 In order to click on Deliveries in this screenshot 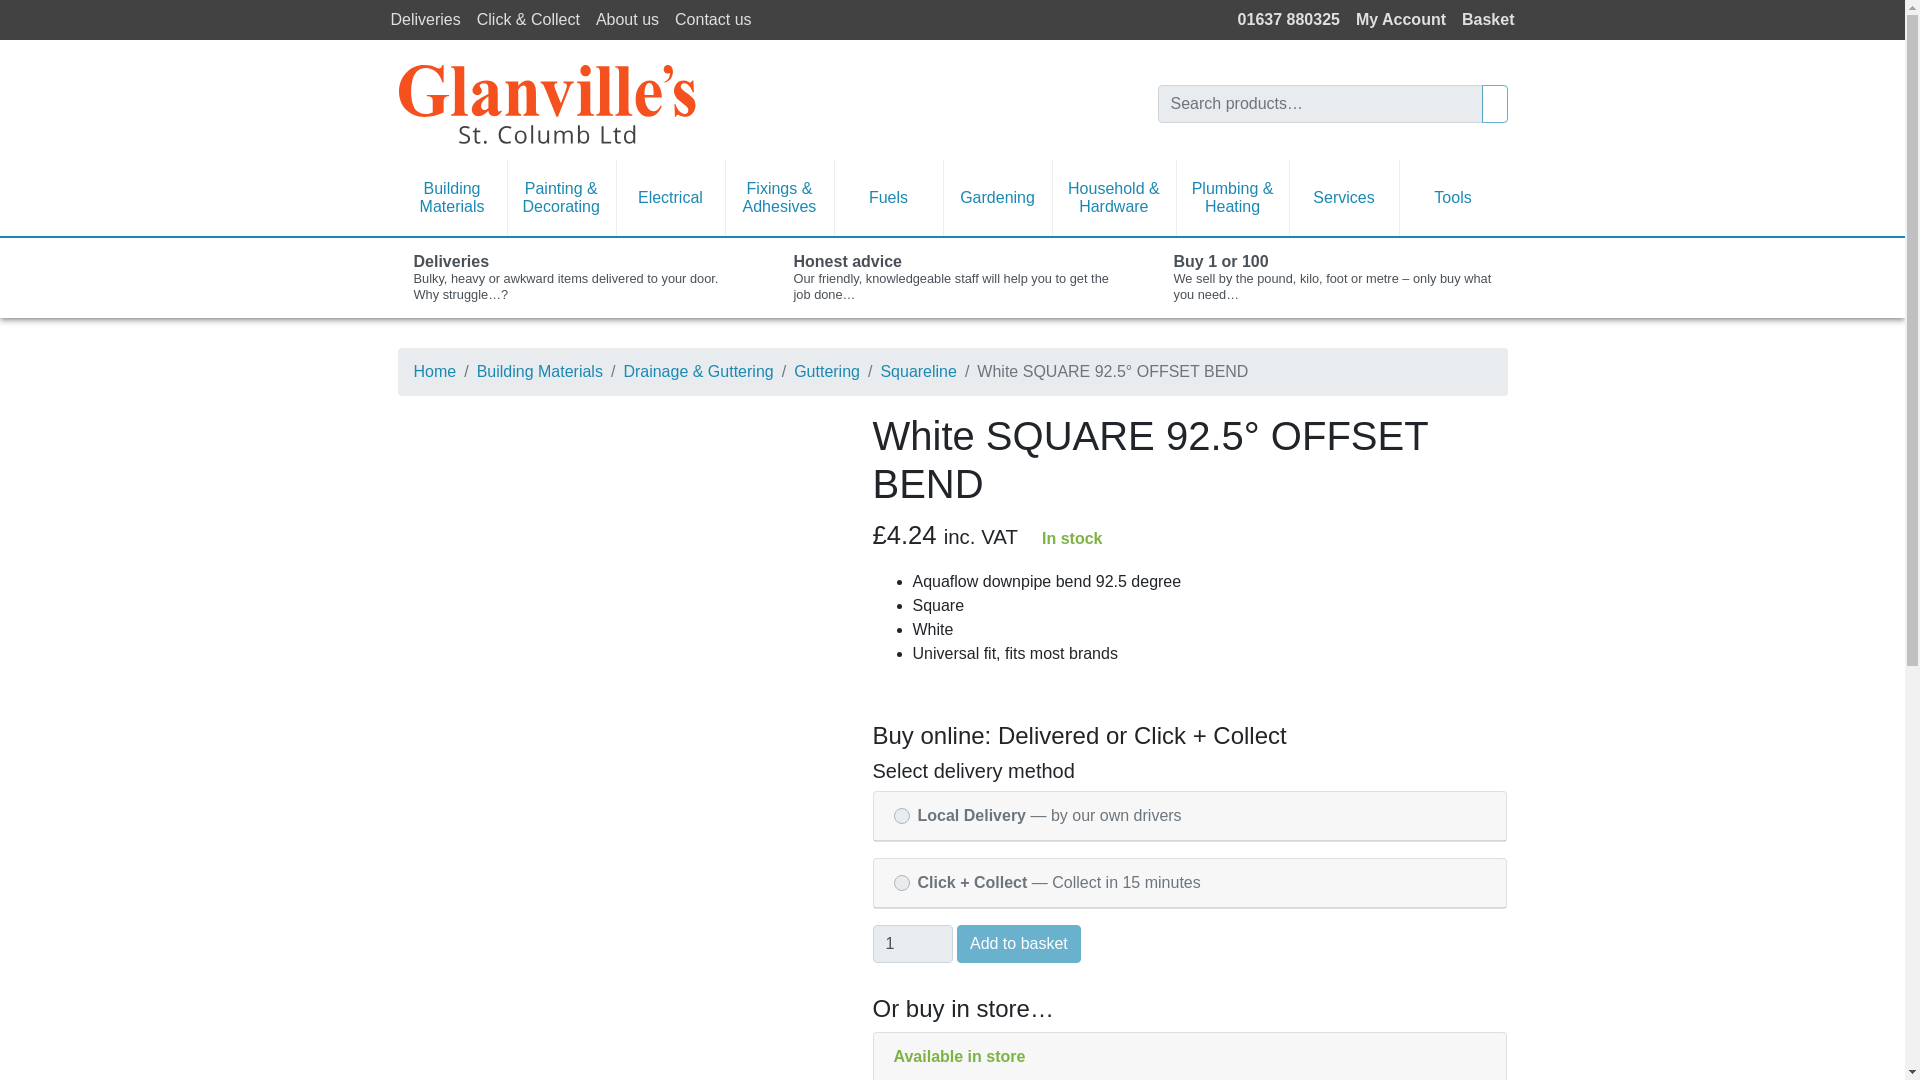, I will do `click(425, 20)`.